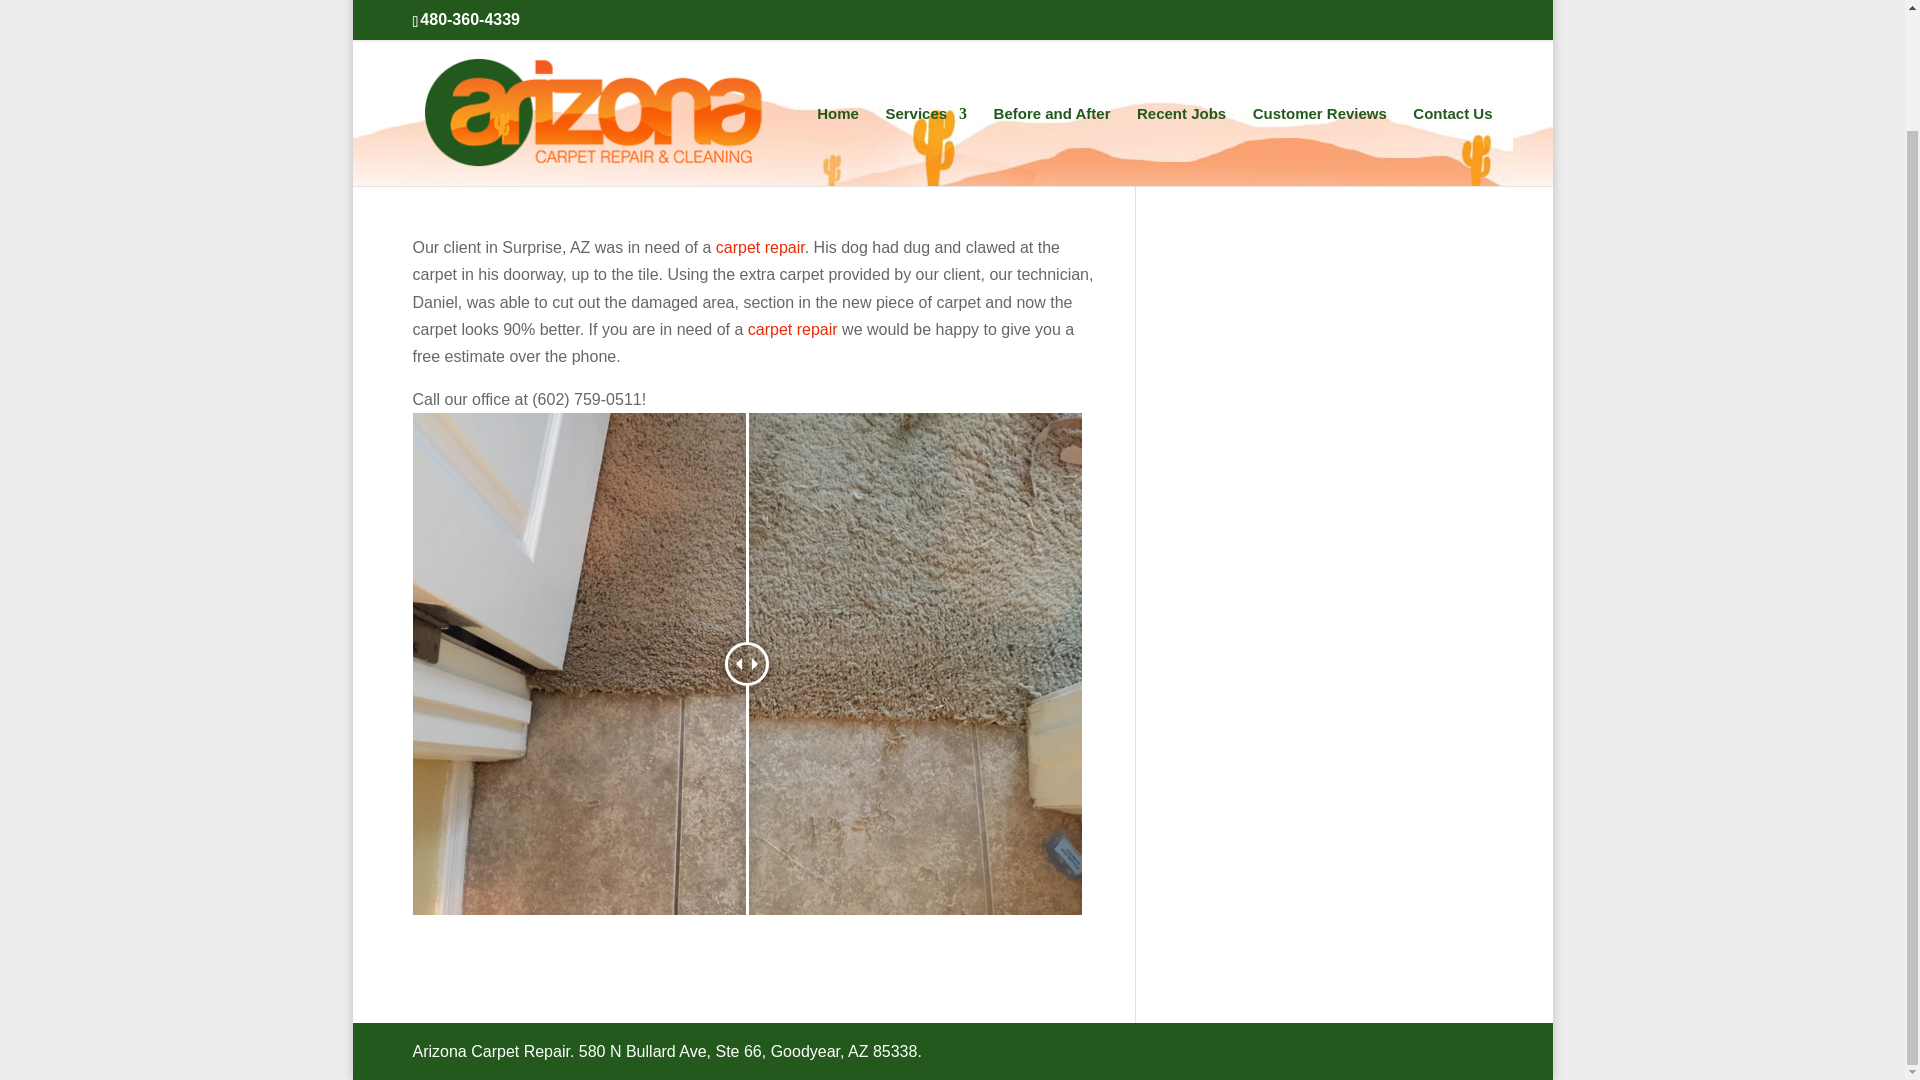 The height and width of the screenshot is (1080, 1920). Describe the element at coordinates (1320, 26) in the screenshot. I see `Customer Reviews` at that location.